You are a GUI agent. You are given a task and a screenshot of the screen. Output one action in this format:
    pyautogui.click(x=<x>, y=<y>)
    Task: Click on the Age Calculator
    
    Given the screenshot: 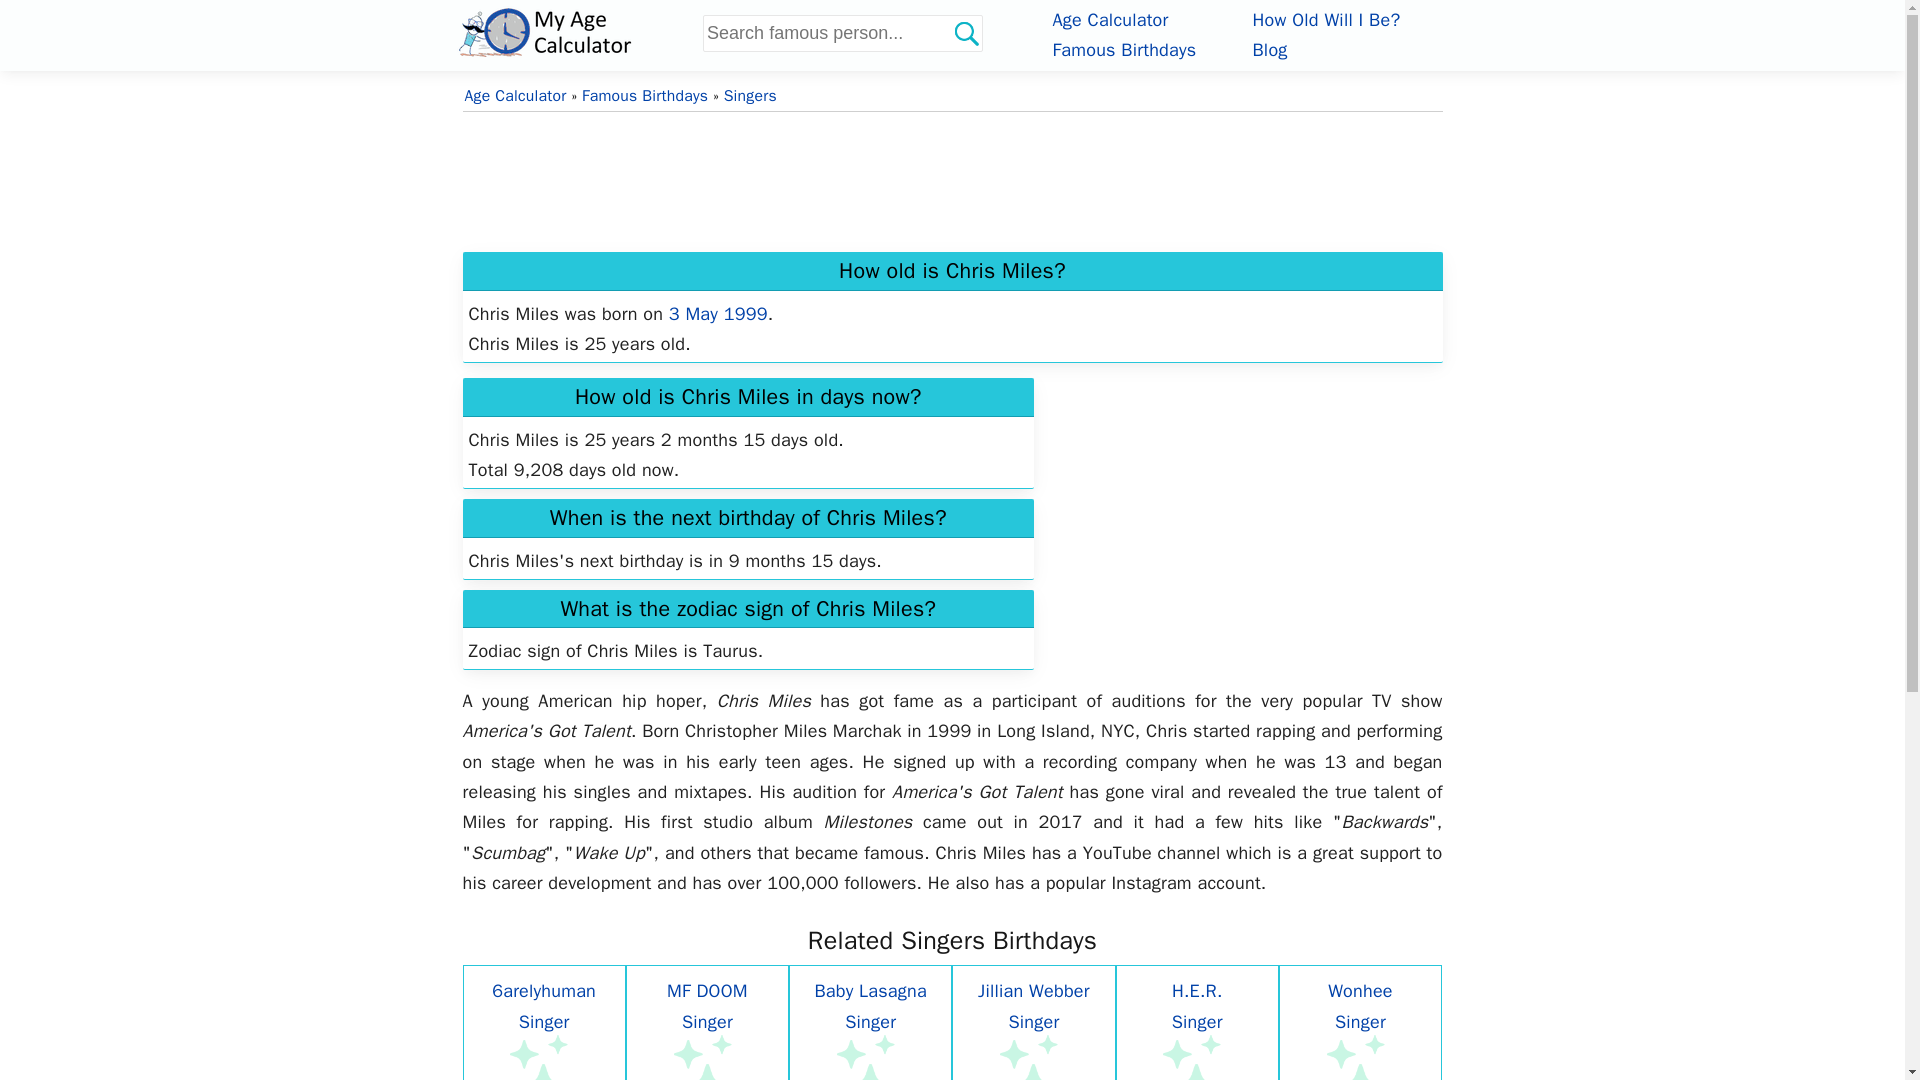 What is the action you would take?
    pyautogui.click(x=576, y=32)
    